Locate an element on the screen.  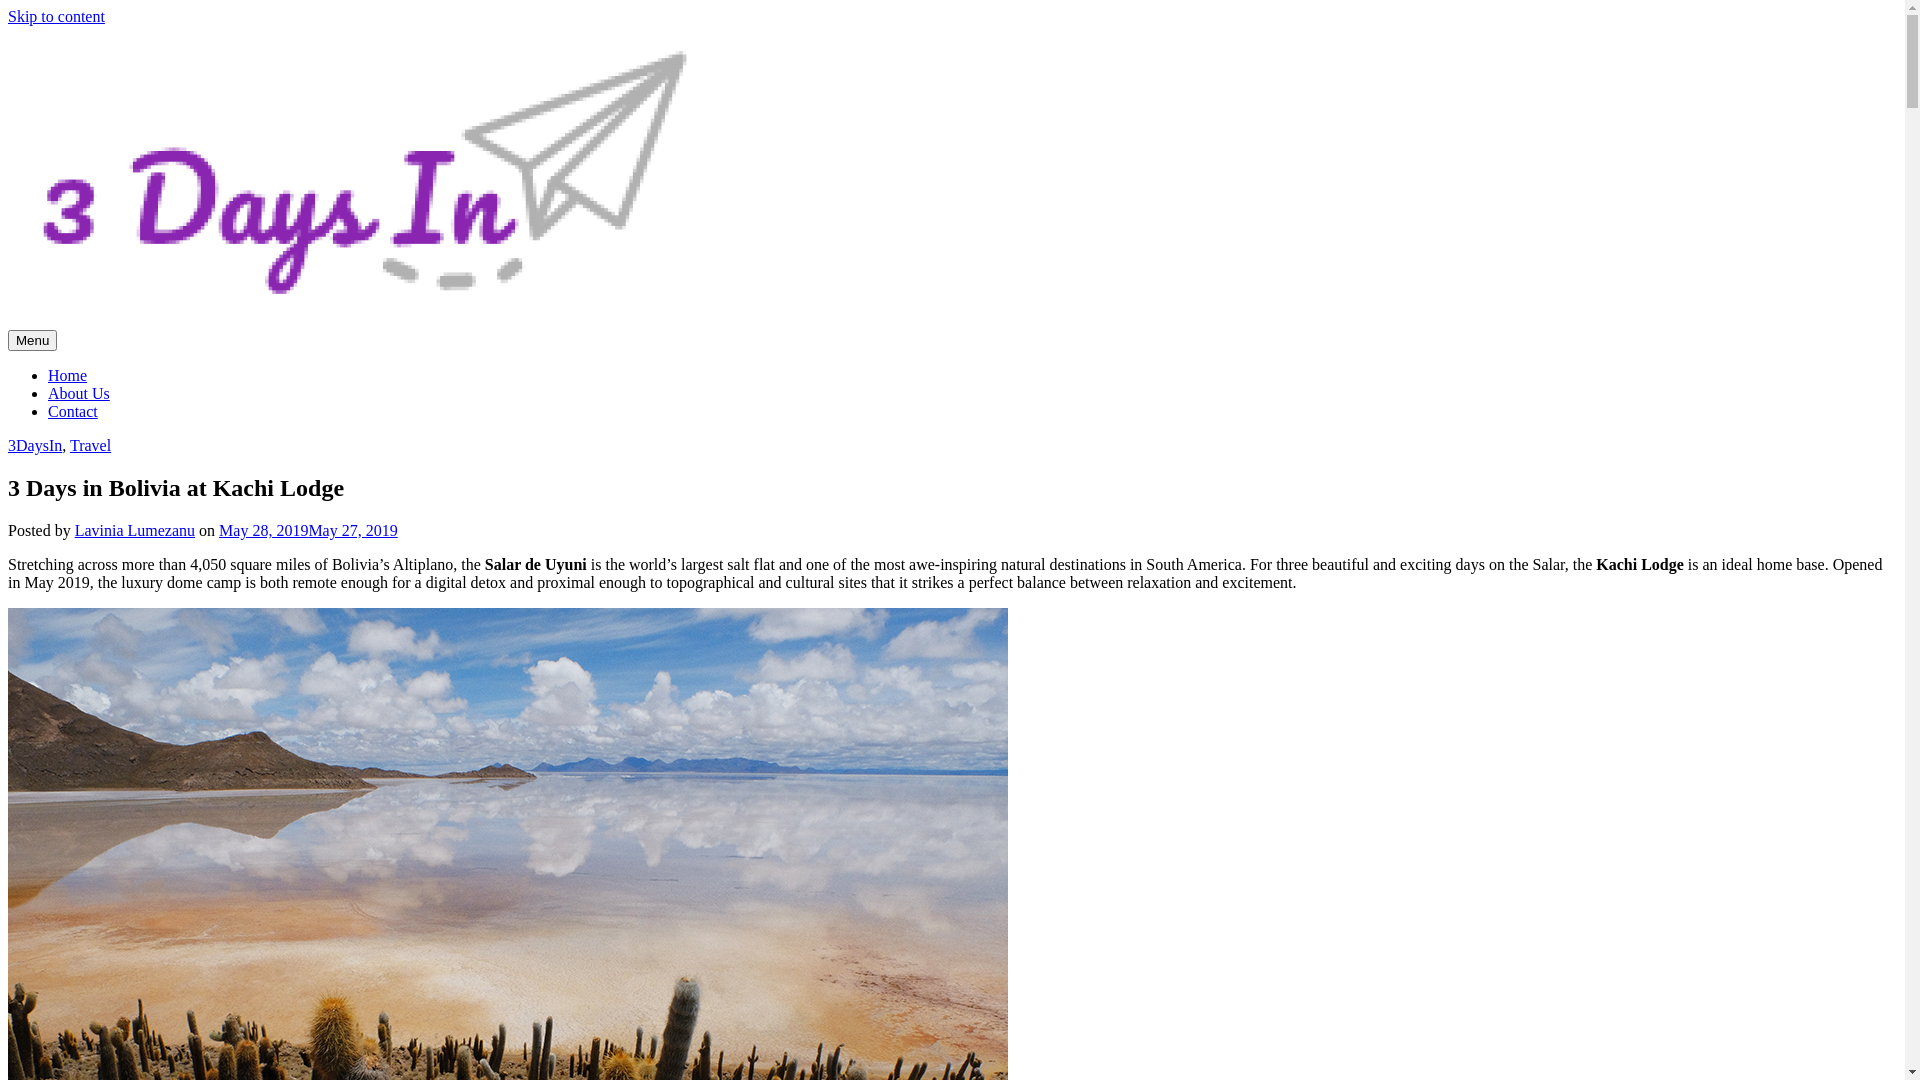
3DaysIn is located at coordinates (35, 446).